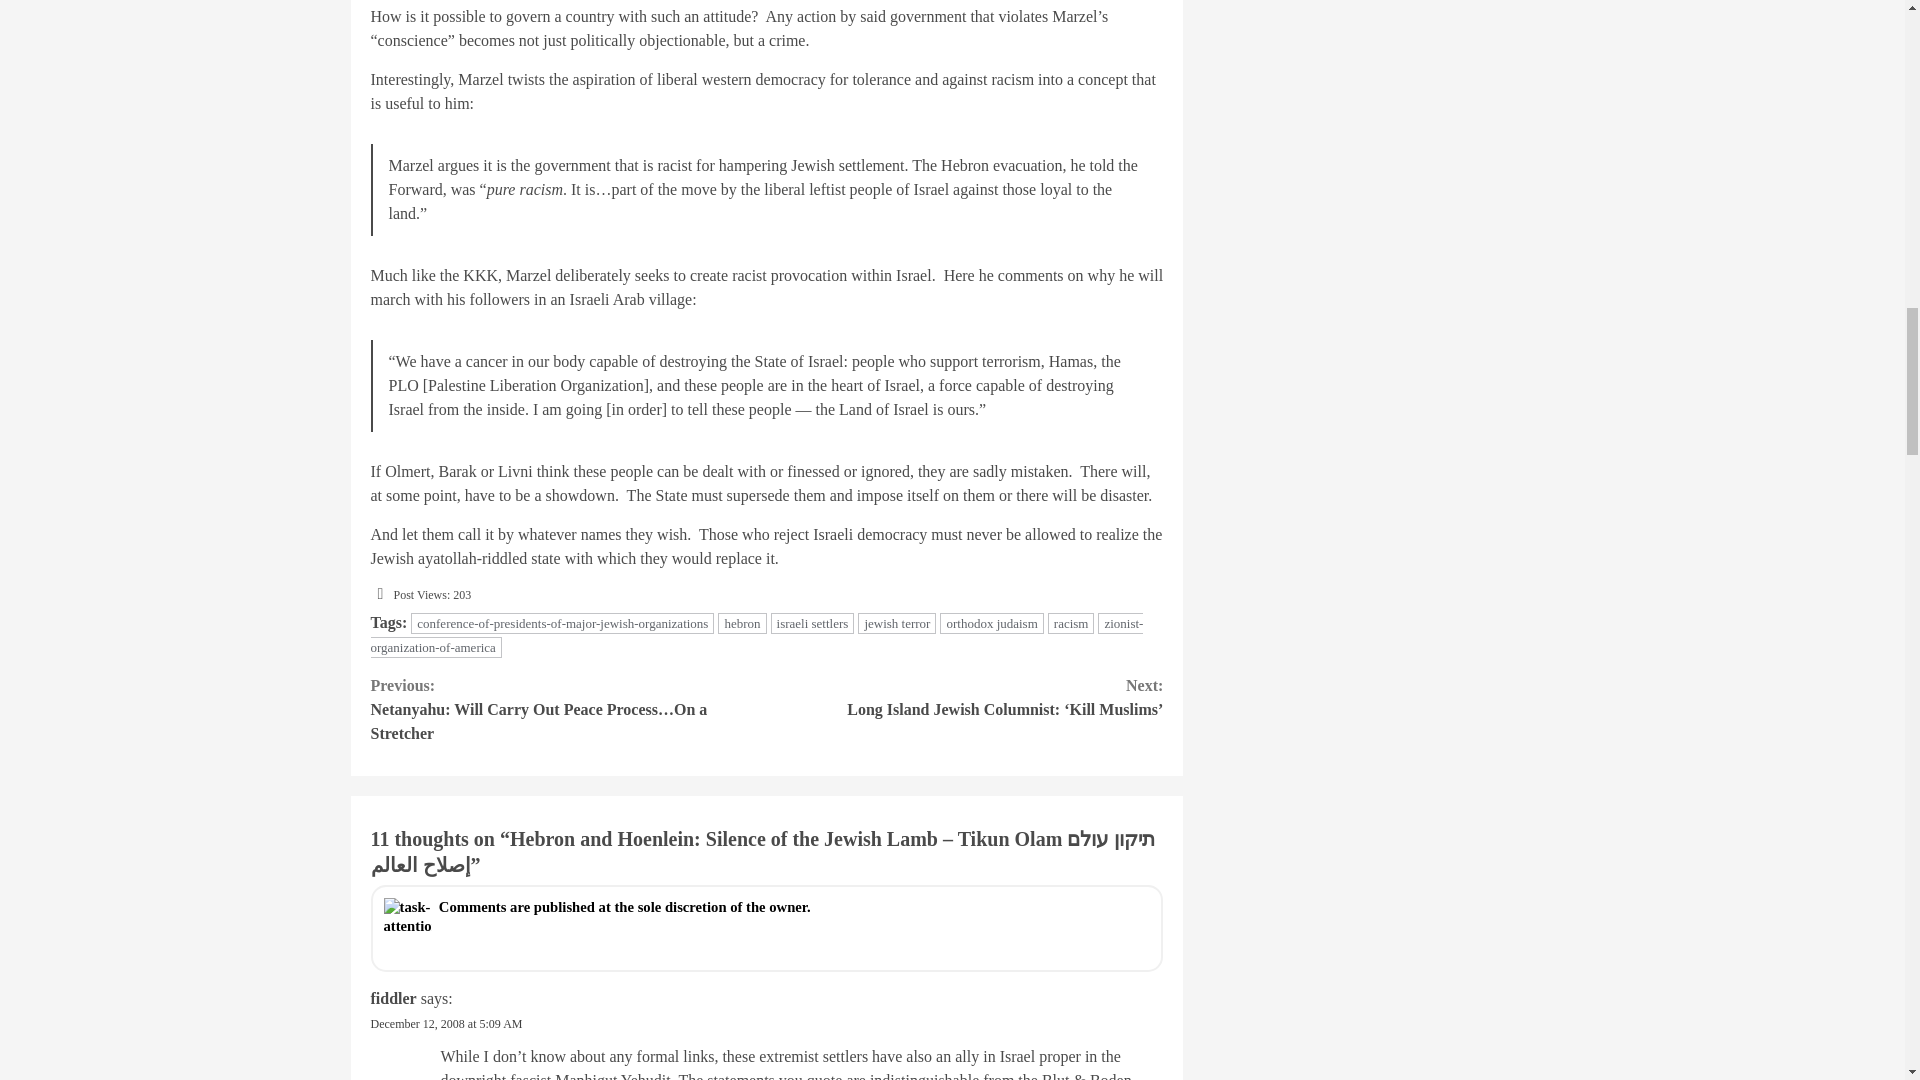 Image resolution: width=1920 pixels, height=1080 pixels. What do you see at coordinates (562, 623) in the screenshot?
I see `conference-of-presidents-of-major-jewish-organizations` at bounding box center [562, 623].